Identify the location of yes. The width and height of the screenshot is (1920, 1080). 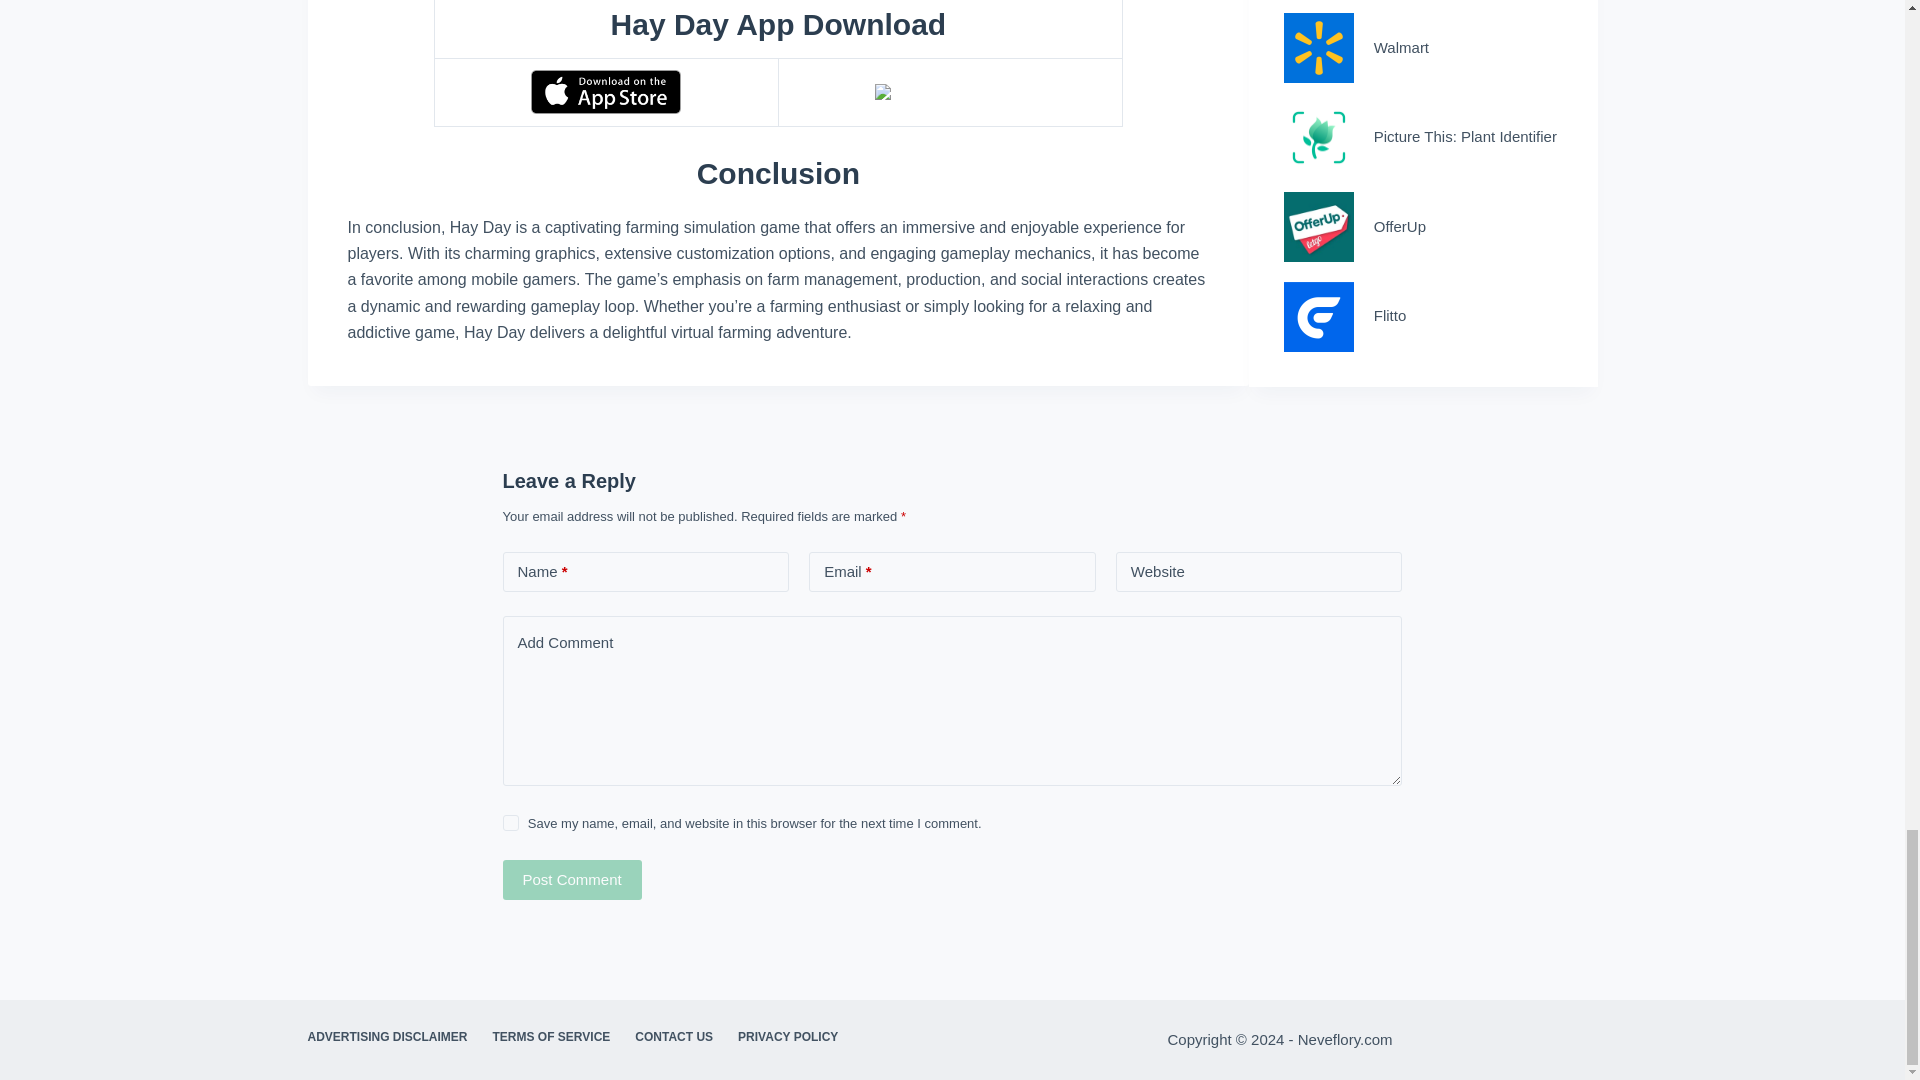
(510, 822).